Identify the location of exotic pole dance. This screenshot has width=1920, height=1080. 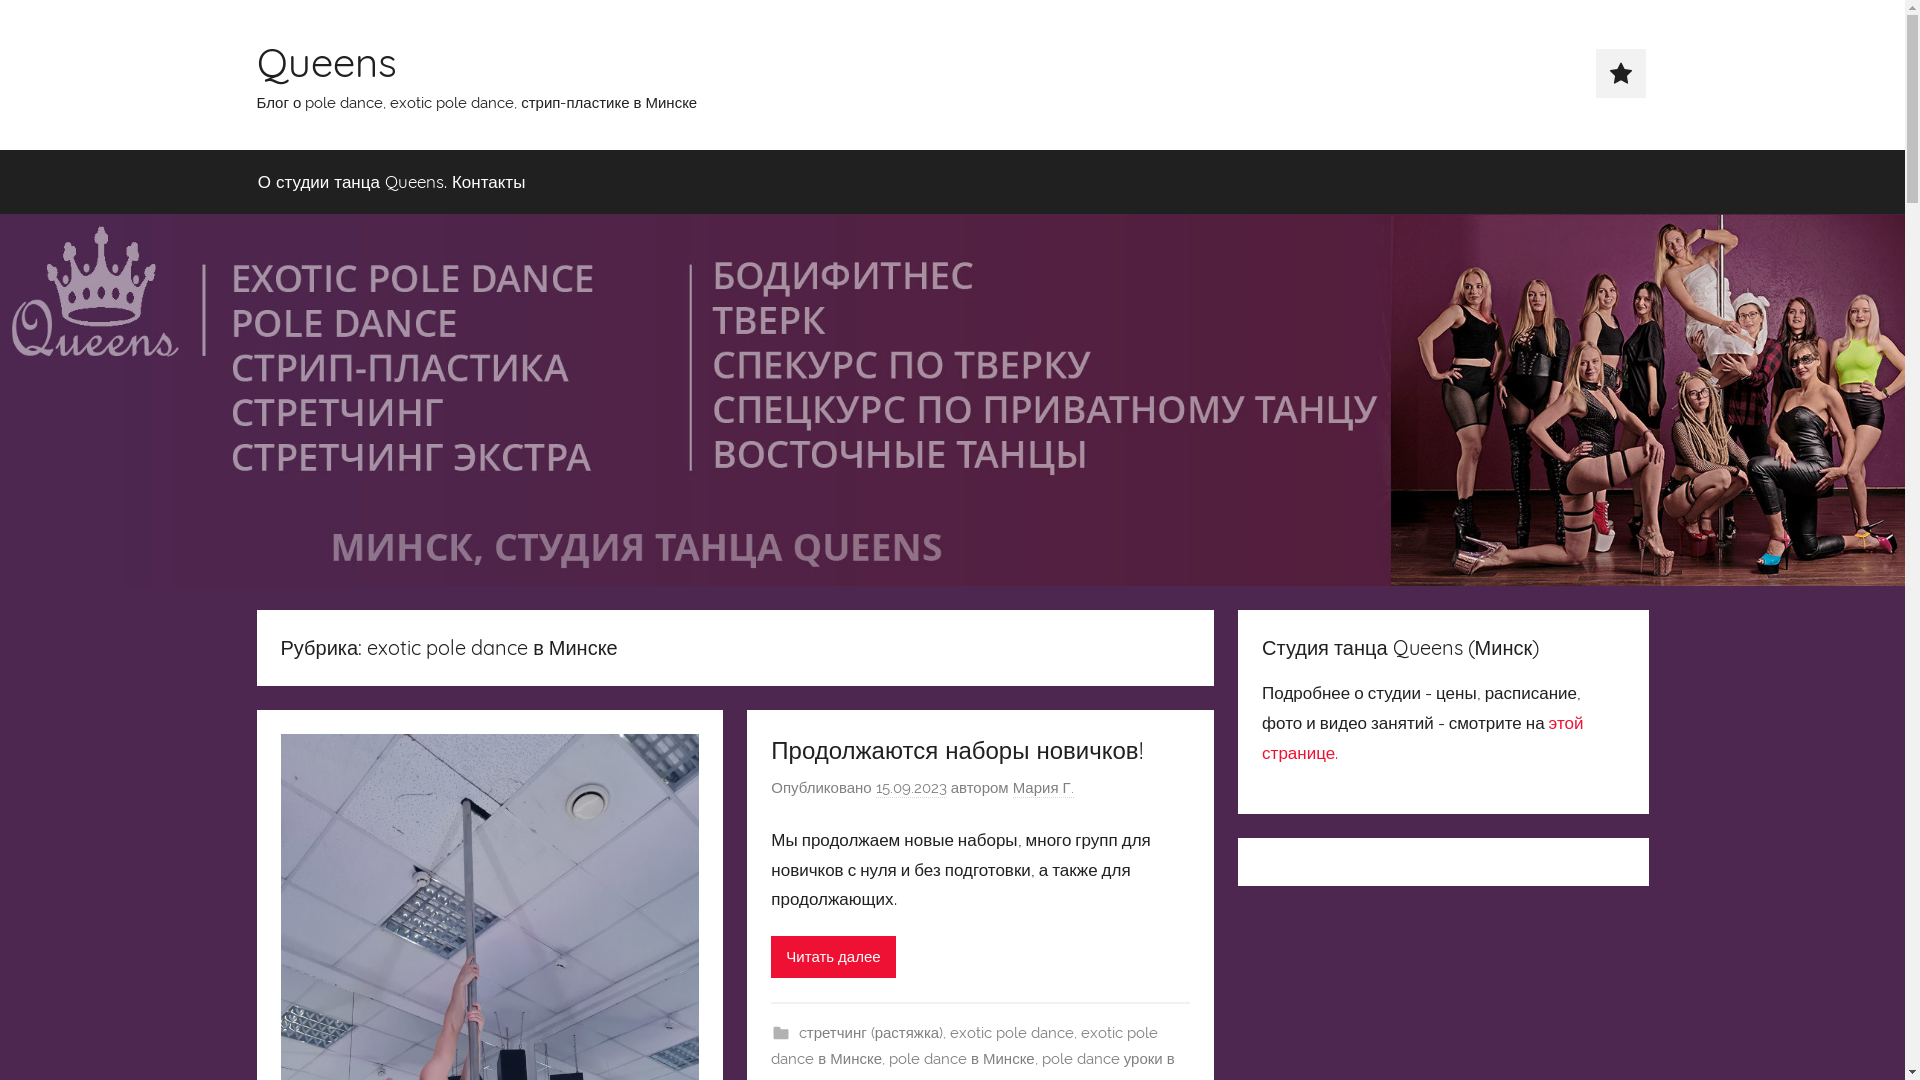
(1012, 1033).